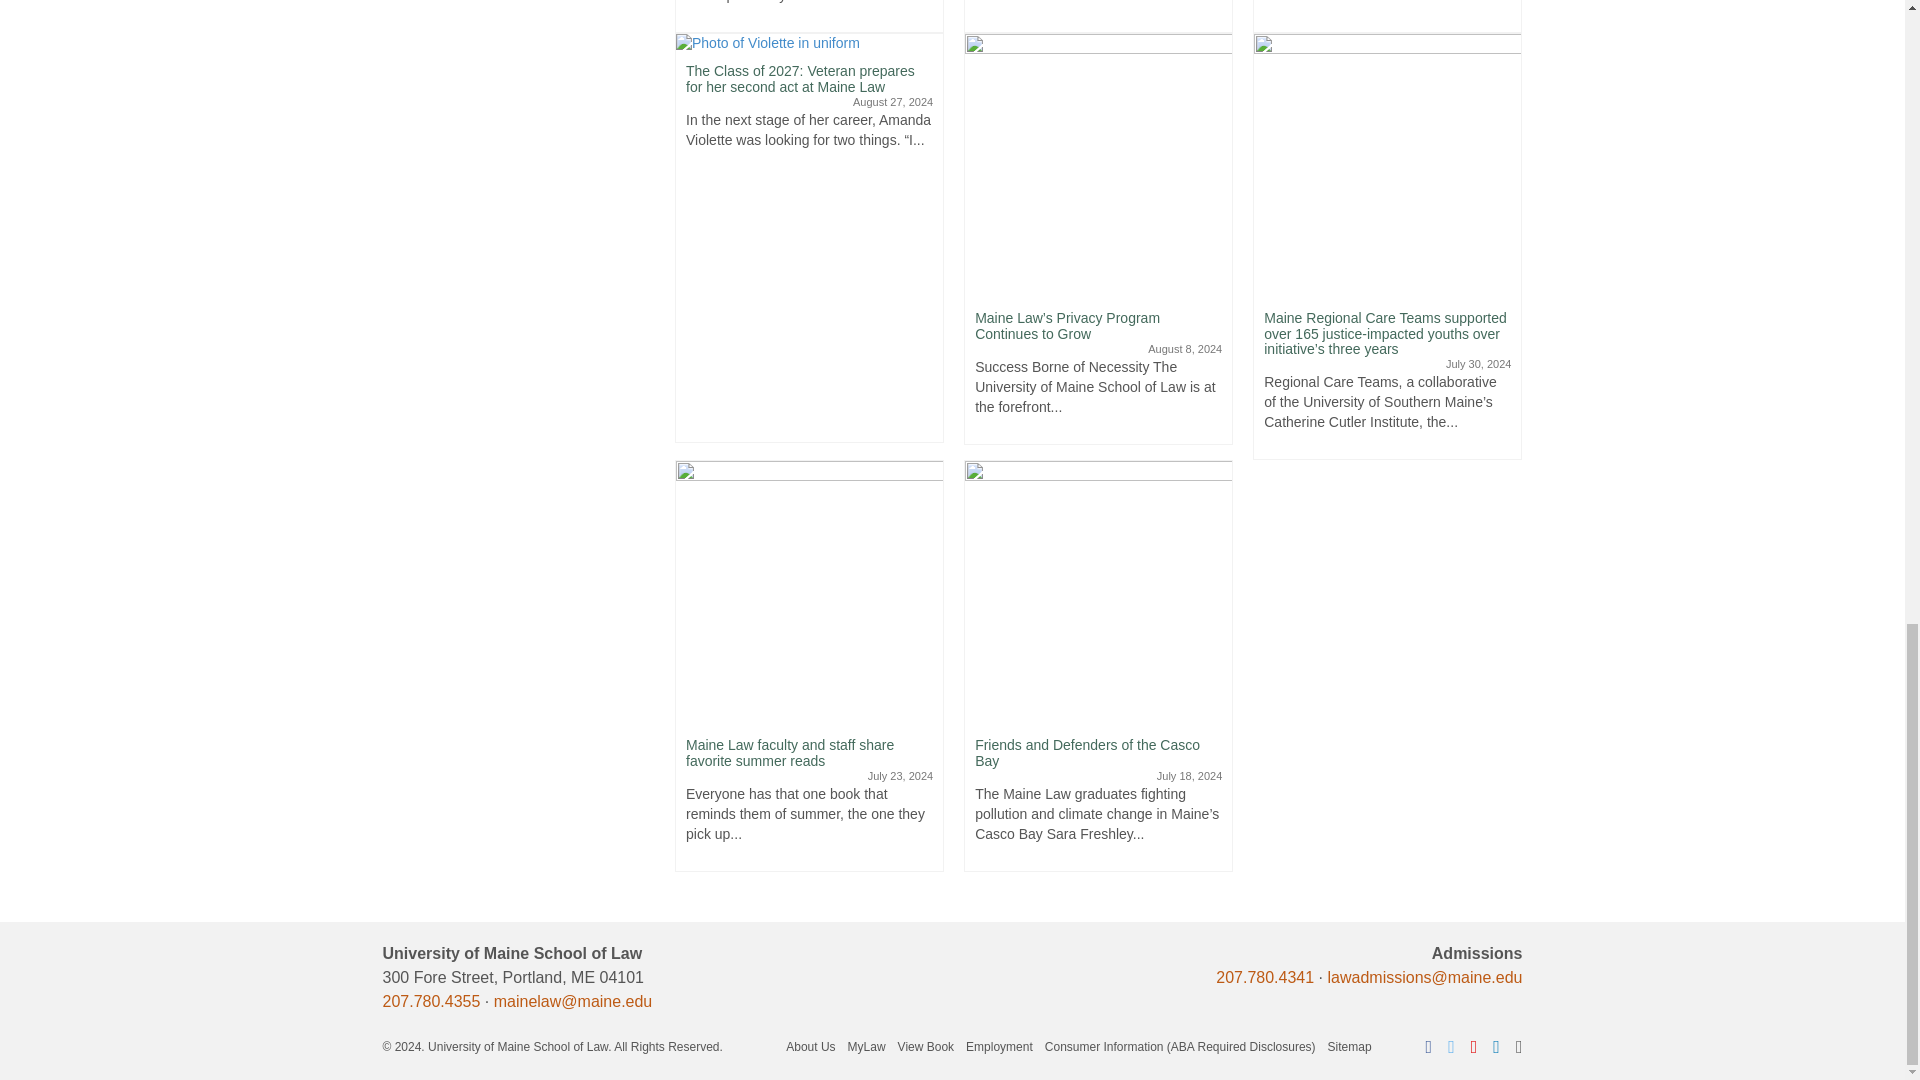 Image resolution: width=1920 pixels, height=1080 pixels. What do you see at coordinates (1098, 592) in the screenshot?
I see `Friends and Defenders of the Casco Bay` at bounding box center [1098, 592].